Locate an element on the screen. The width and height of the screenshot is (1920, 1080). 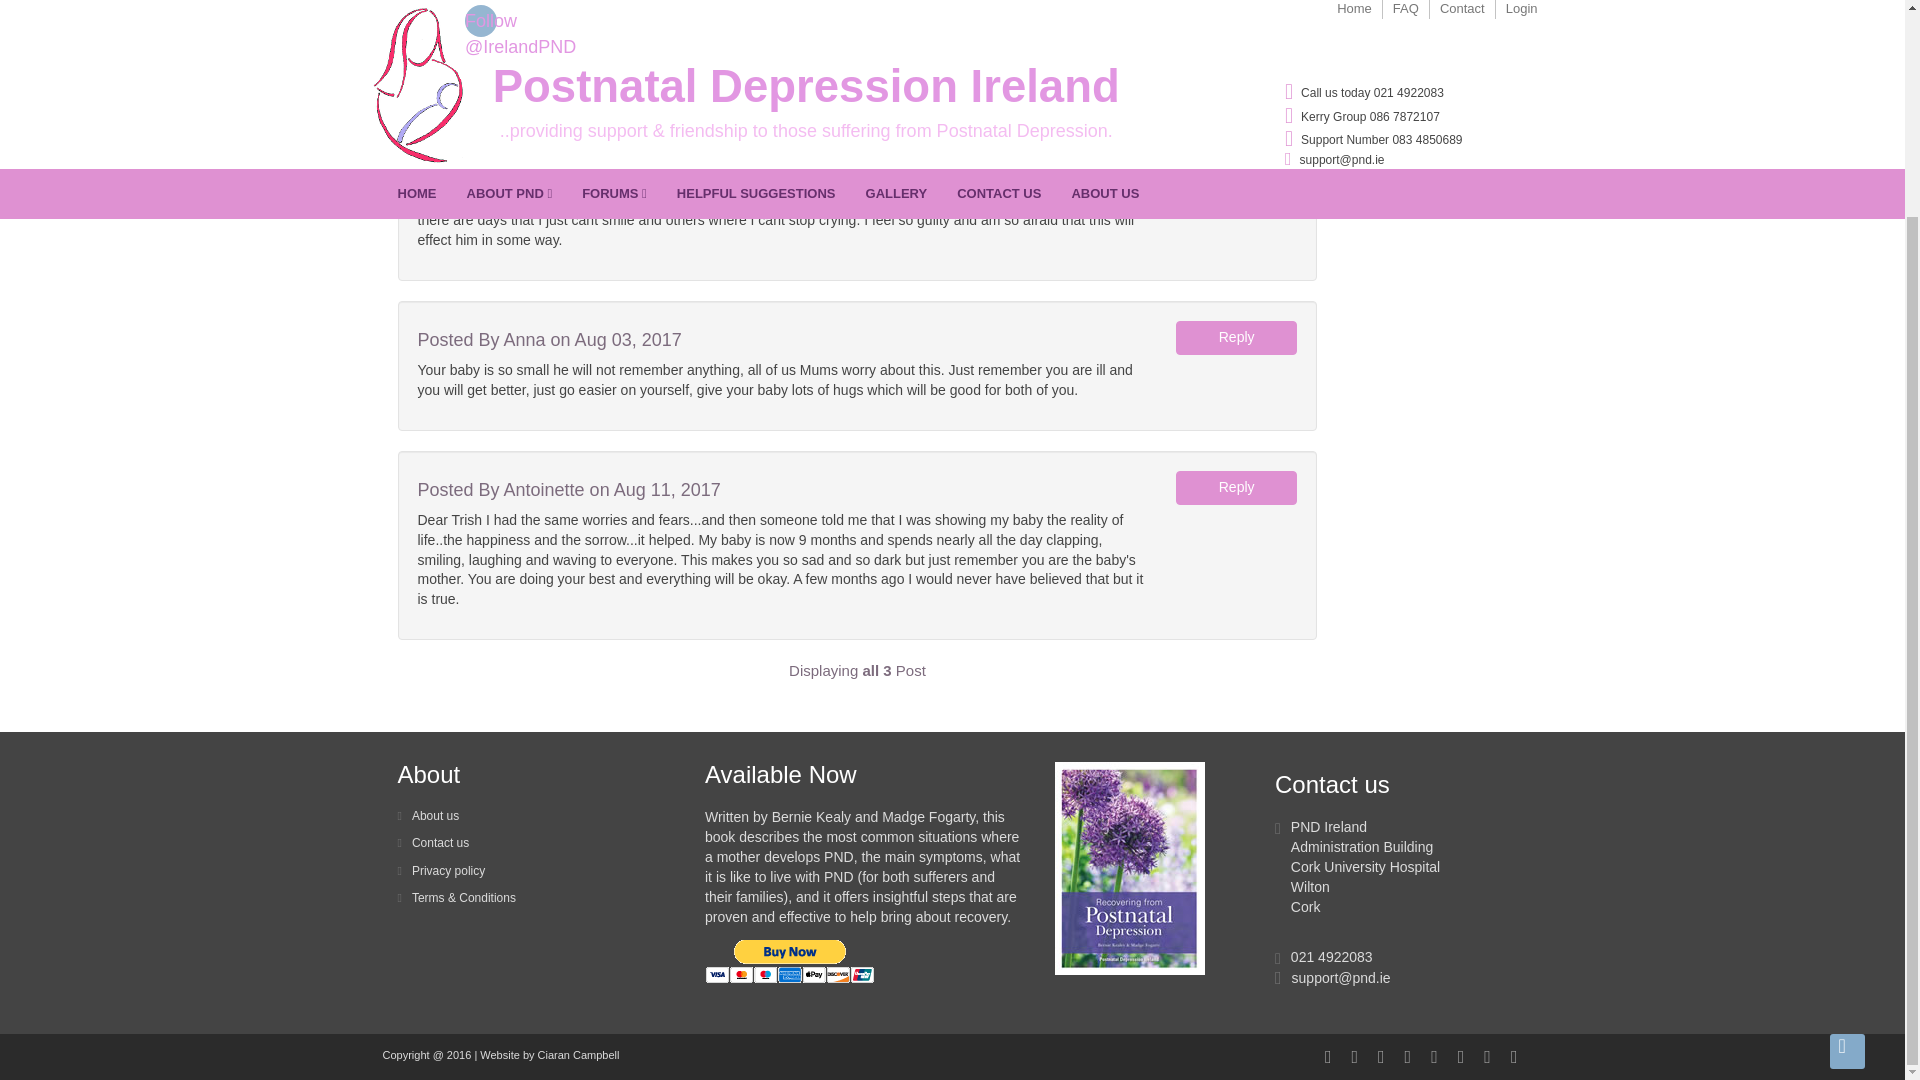
Home is located at coordinates (1171, 16).